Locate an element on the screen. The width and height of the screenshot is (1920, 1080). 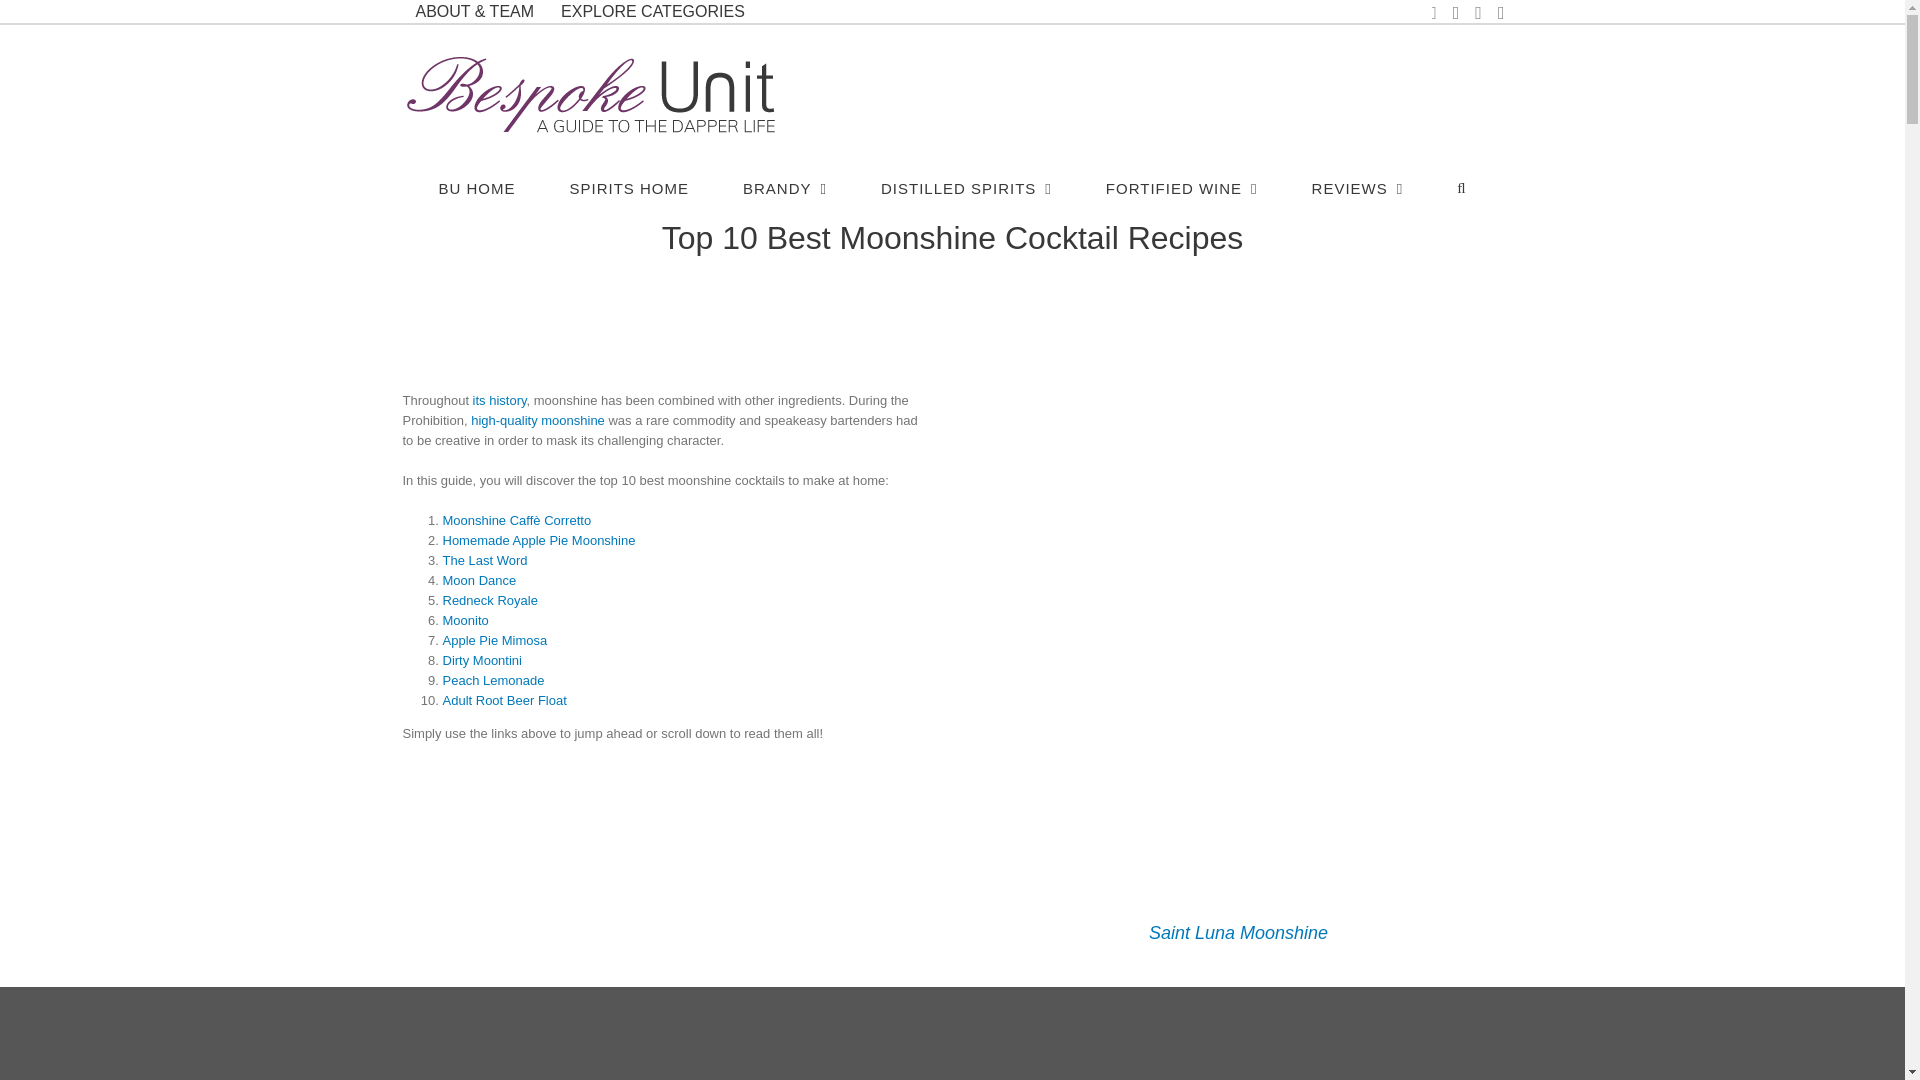
BRANDY is located at coordinates (785, 187).